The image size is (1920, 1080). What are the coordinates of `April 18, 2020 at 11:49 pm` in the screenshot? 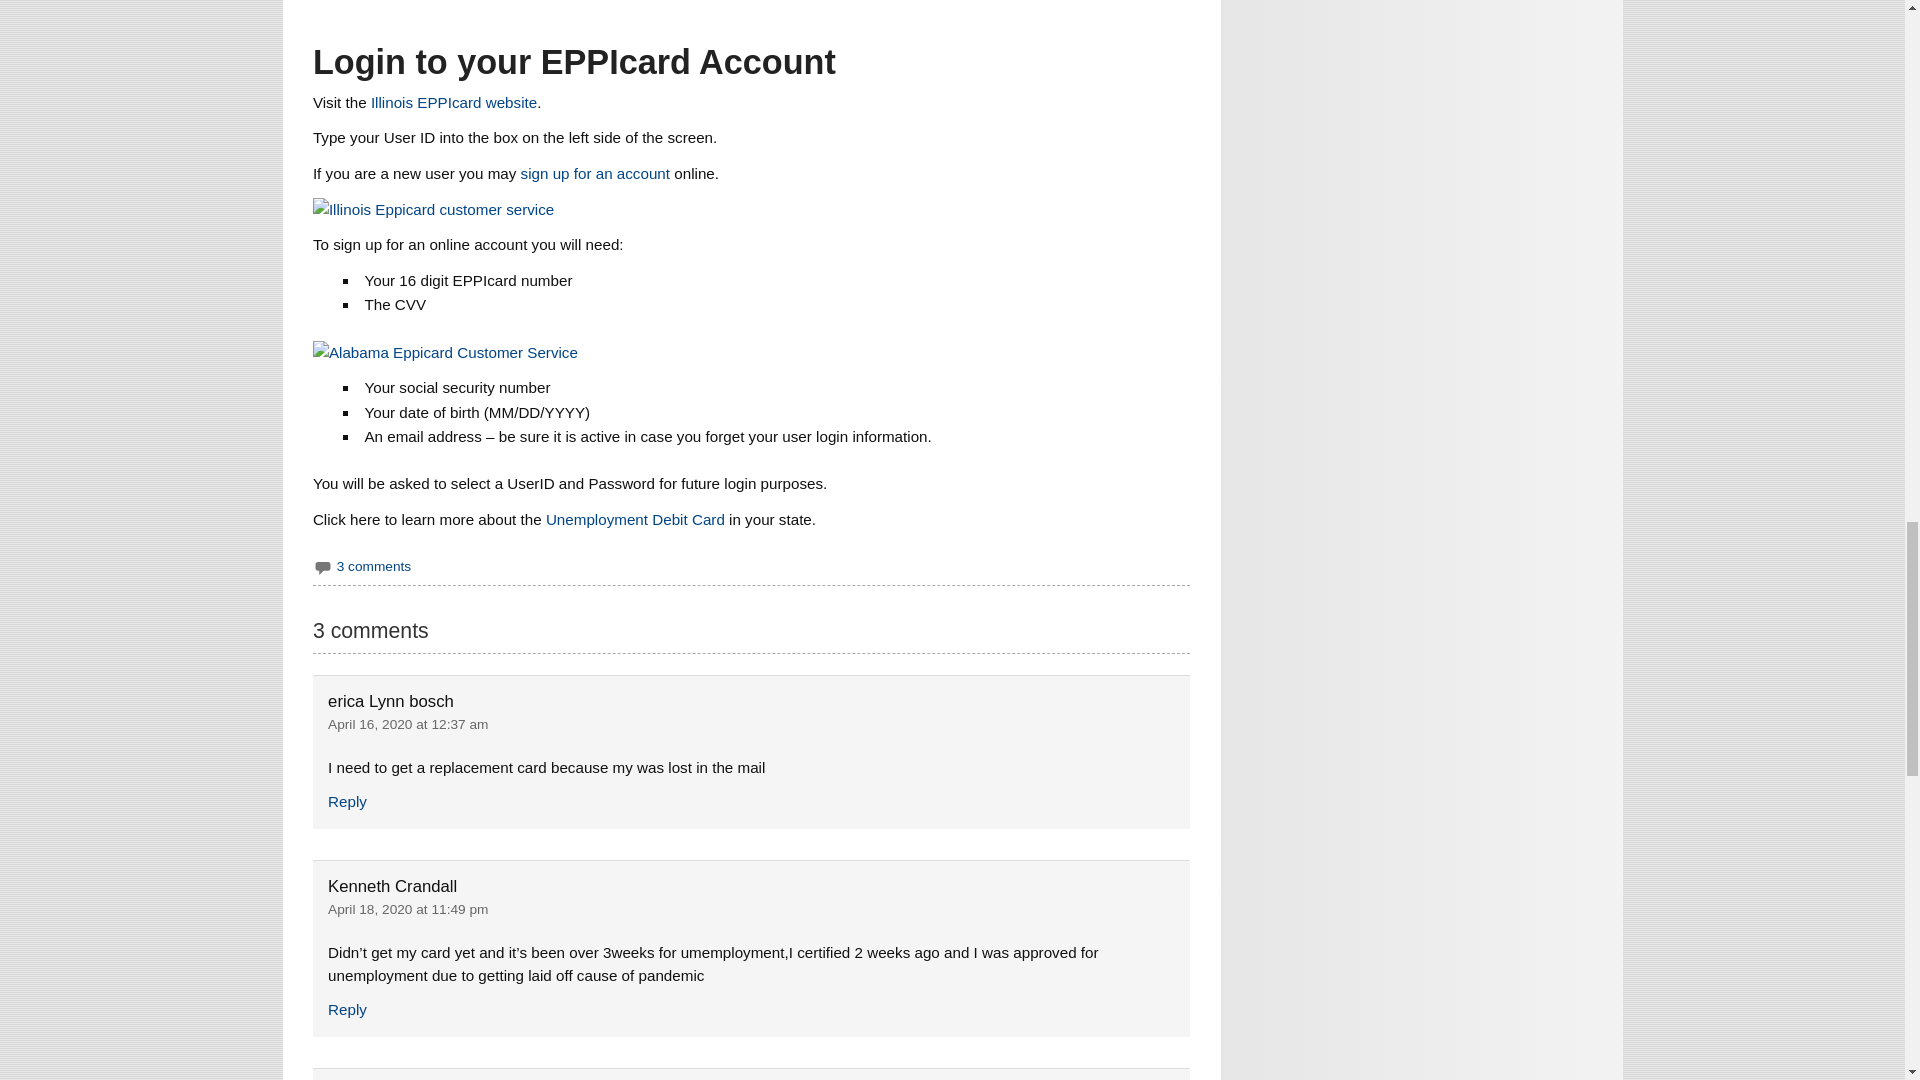 It's located at (408, 908).